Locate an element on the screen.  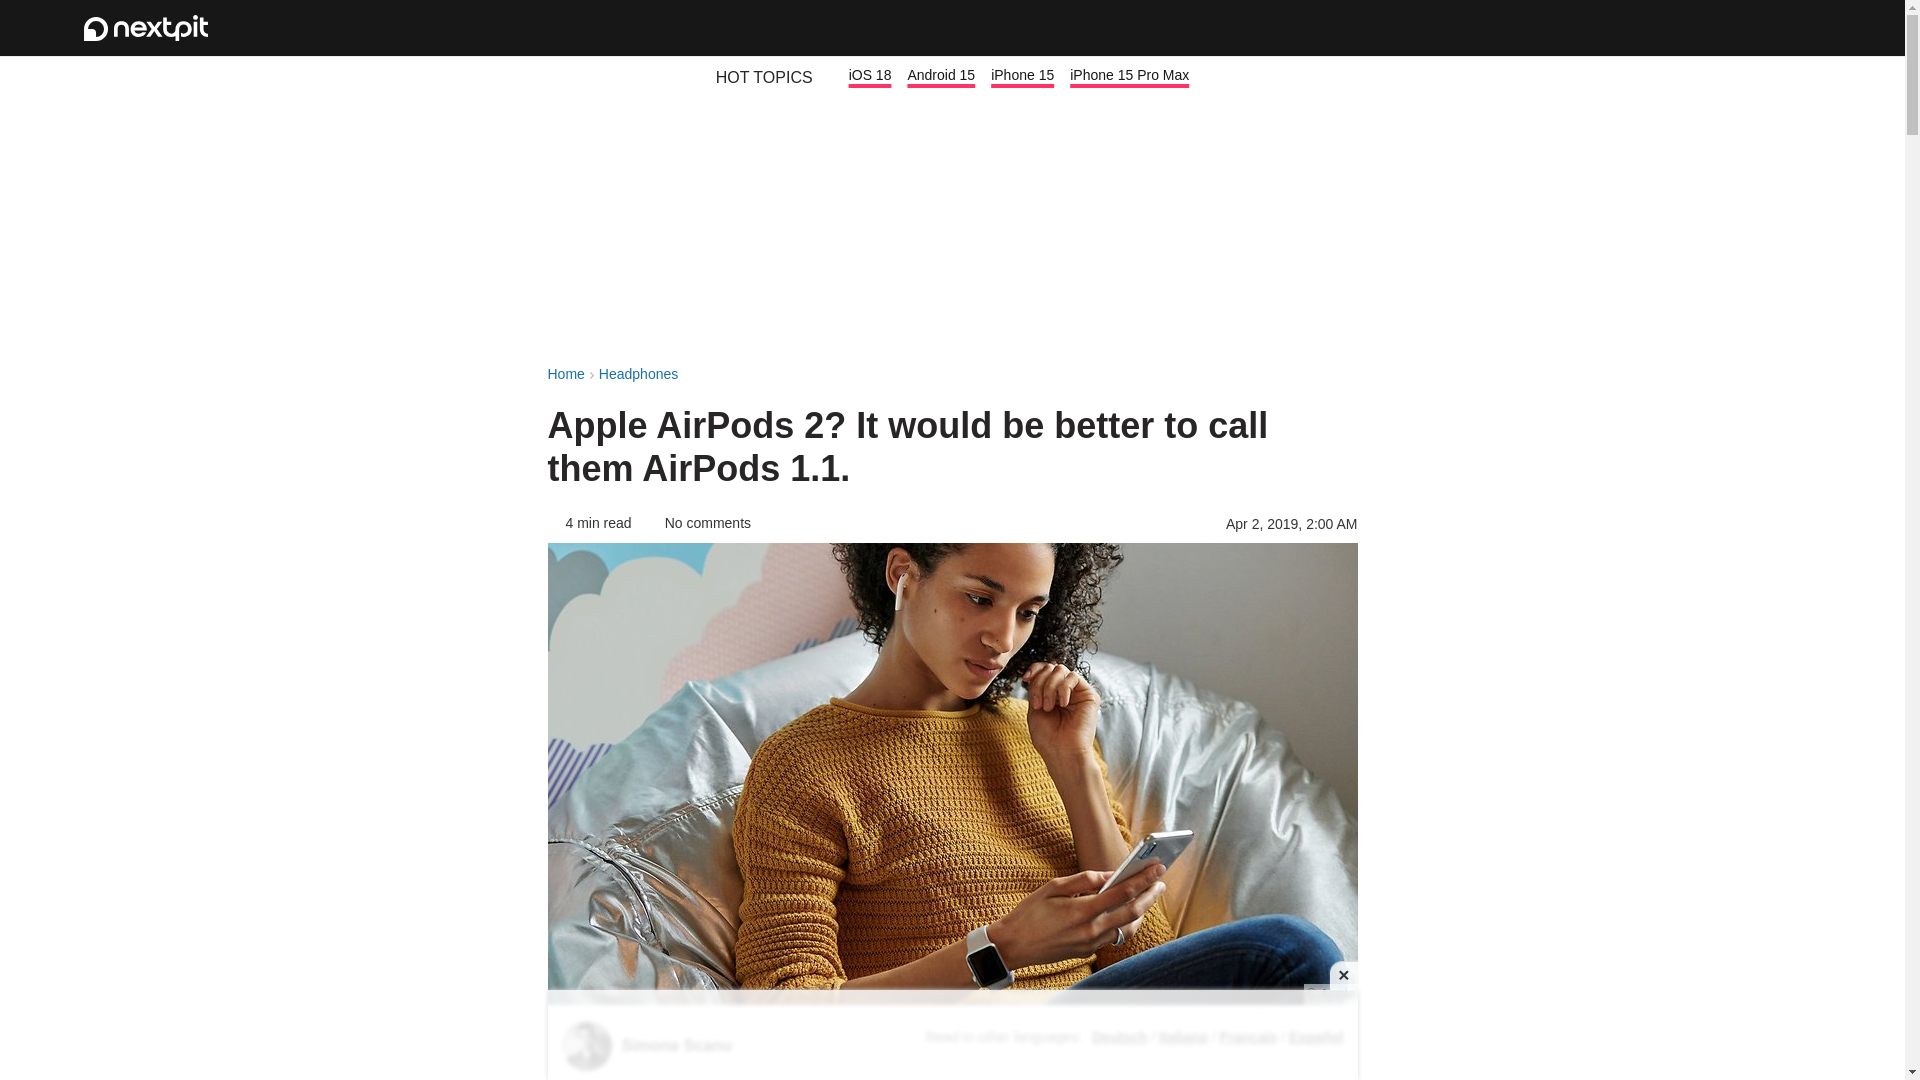
To the nextpit homepage is located at coordinates (146, 28).